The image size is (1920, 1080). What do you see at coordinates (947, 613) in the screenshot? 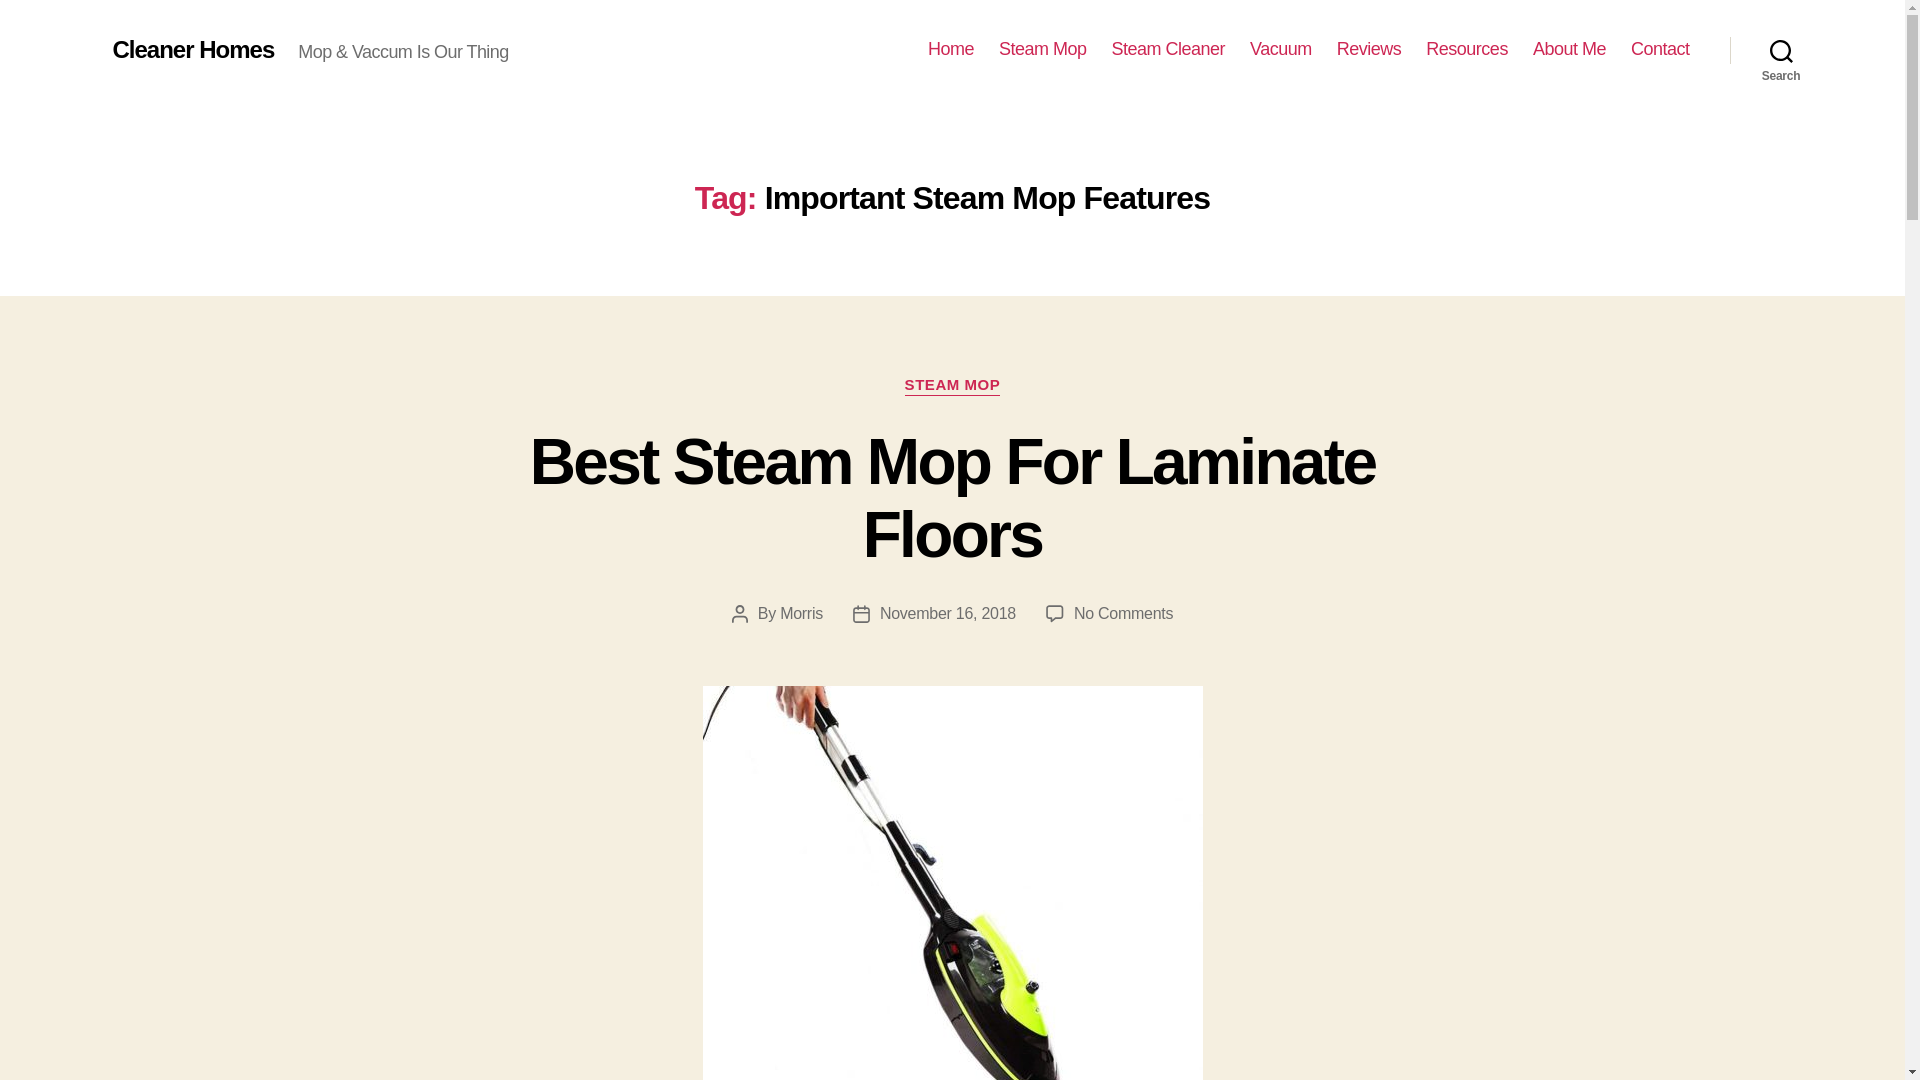
I see `November 16, 2018` at bounding box center [947, 613].